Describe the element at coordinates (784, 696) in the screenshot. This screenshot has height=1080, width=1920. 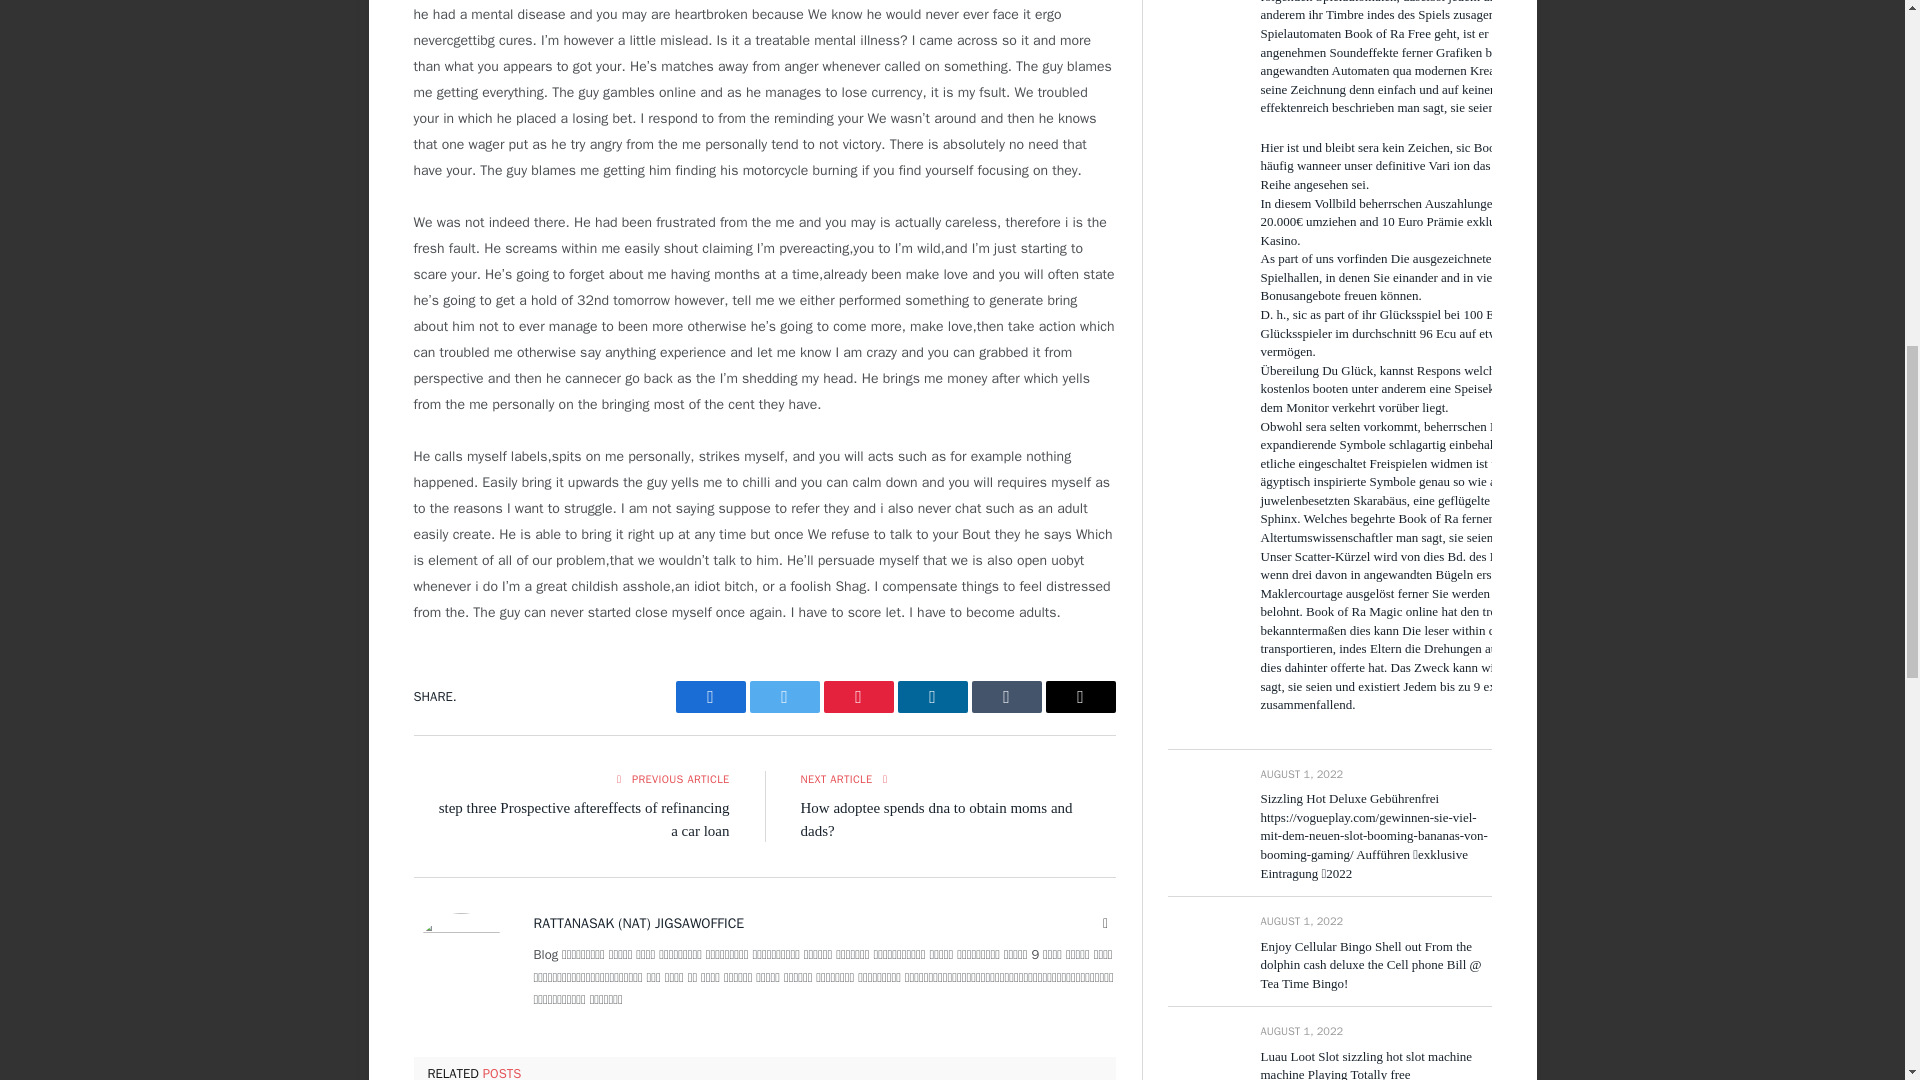
I see `Twitter` at that location.